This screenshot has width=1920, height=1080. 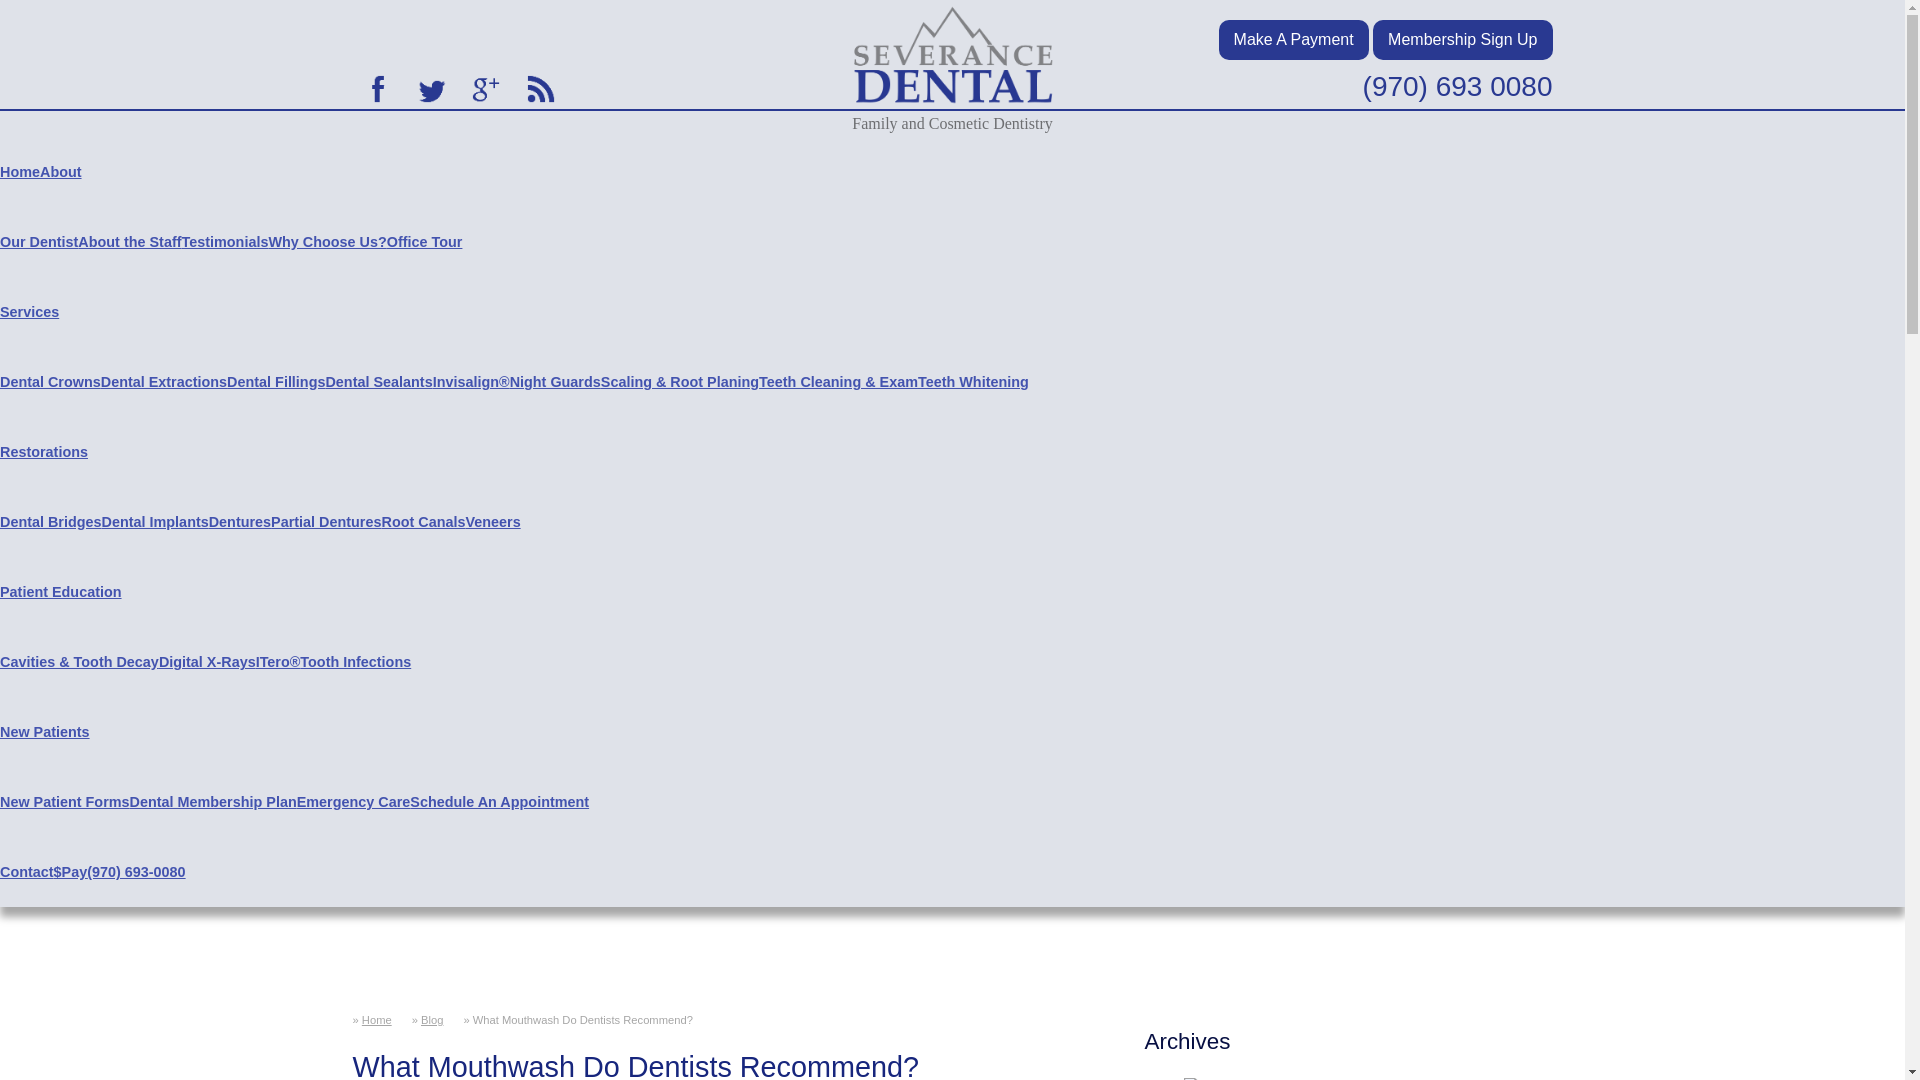 What do you see at coordinates (164, 381) in the screenshot?
I see `Dental Extractions` at bounding box center [164, 381].